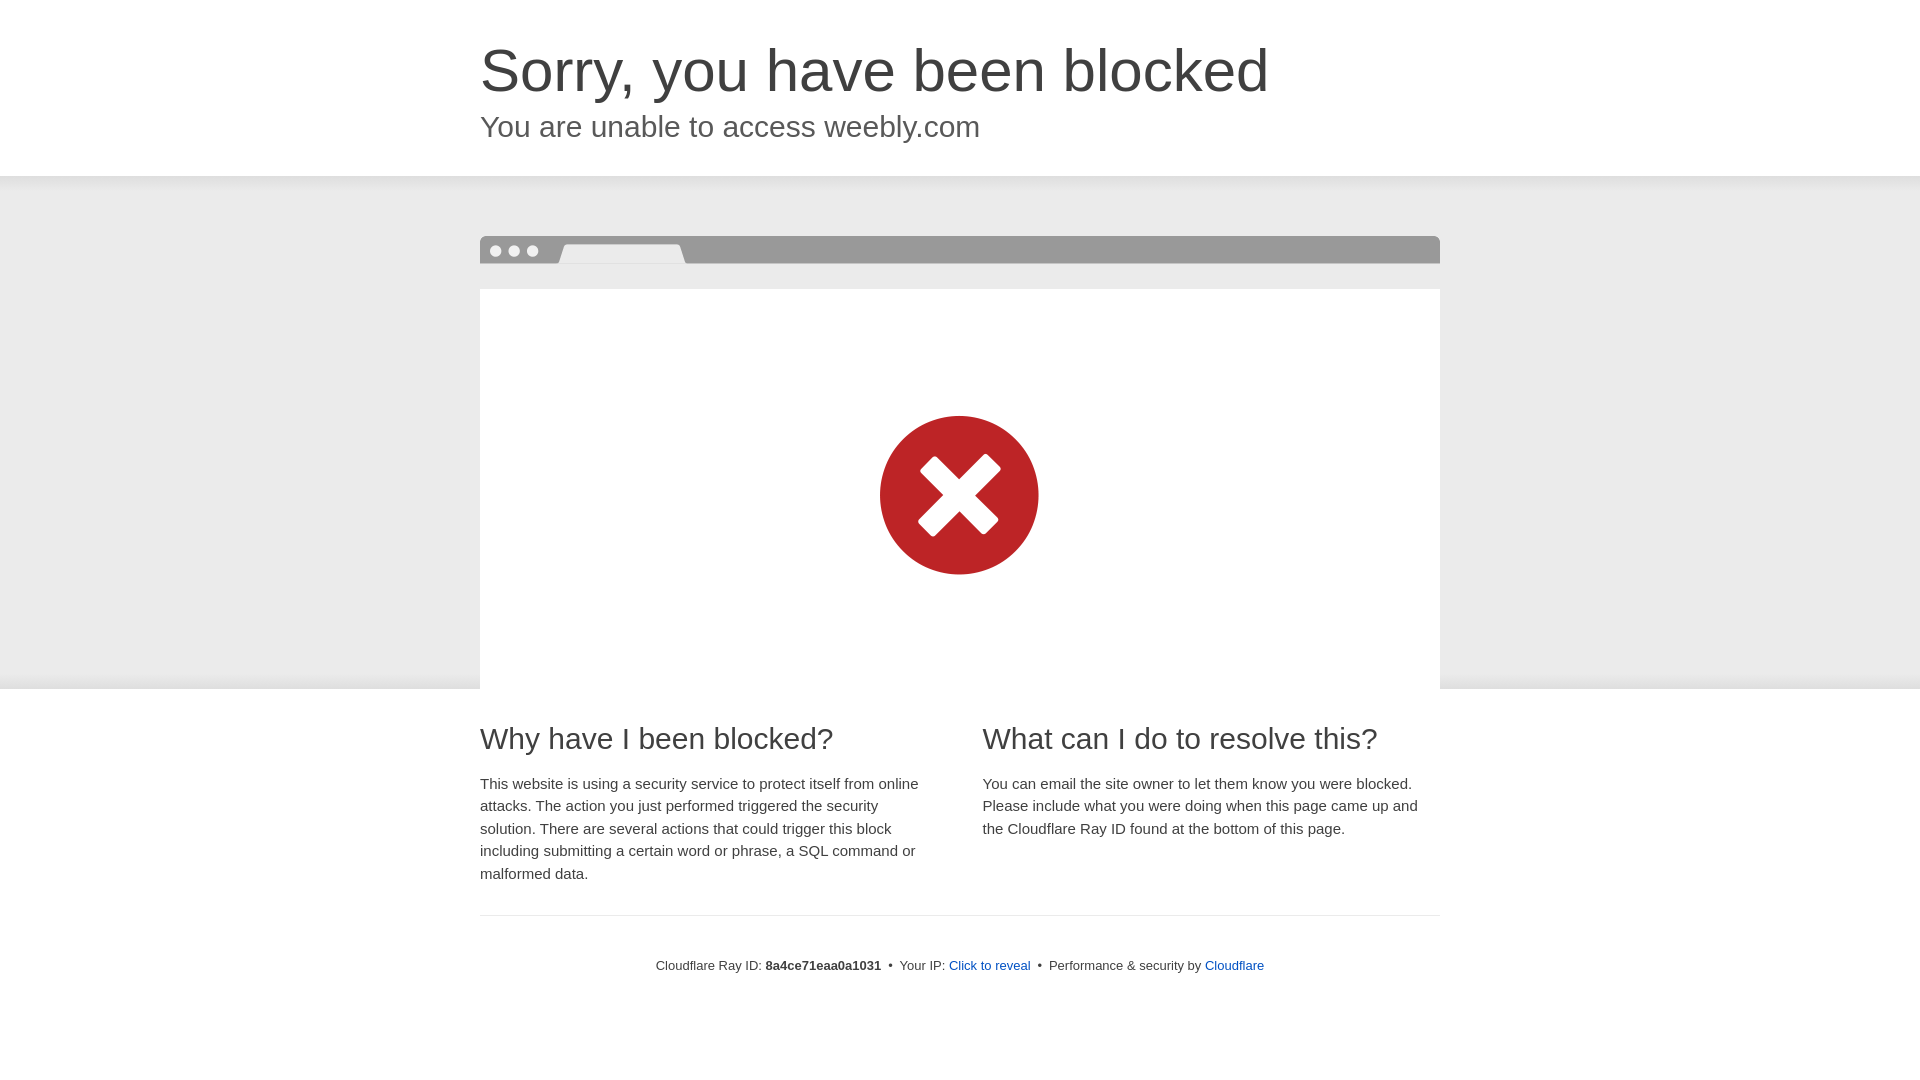 The width and height of the screenshot is (1920, 1080). Describe the element at coordinates (990, 966) in the screenshot. I see `Click to reveal` at that location.